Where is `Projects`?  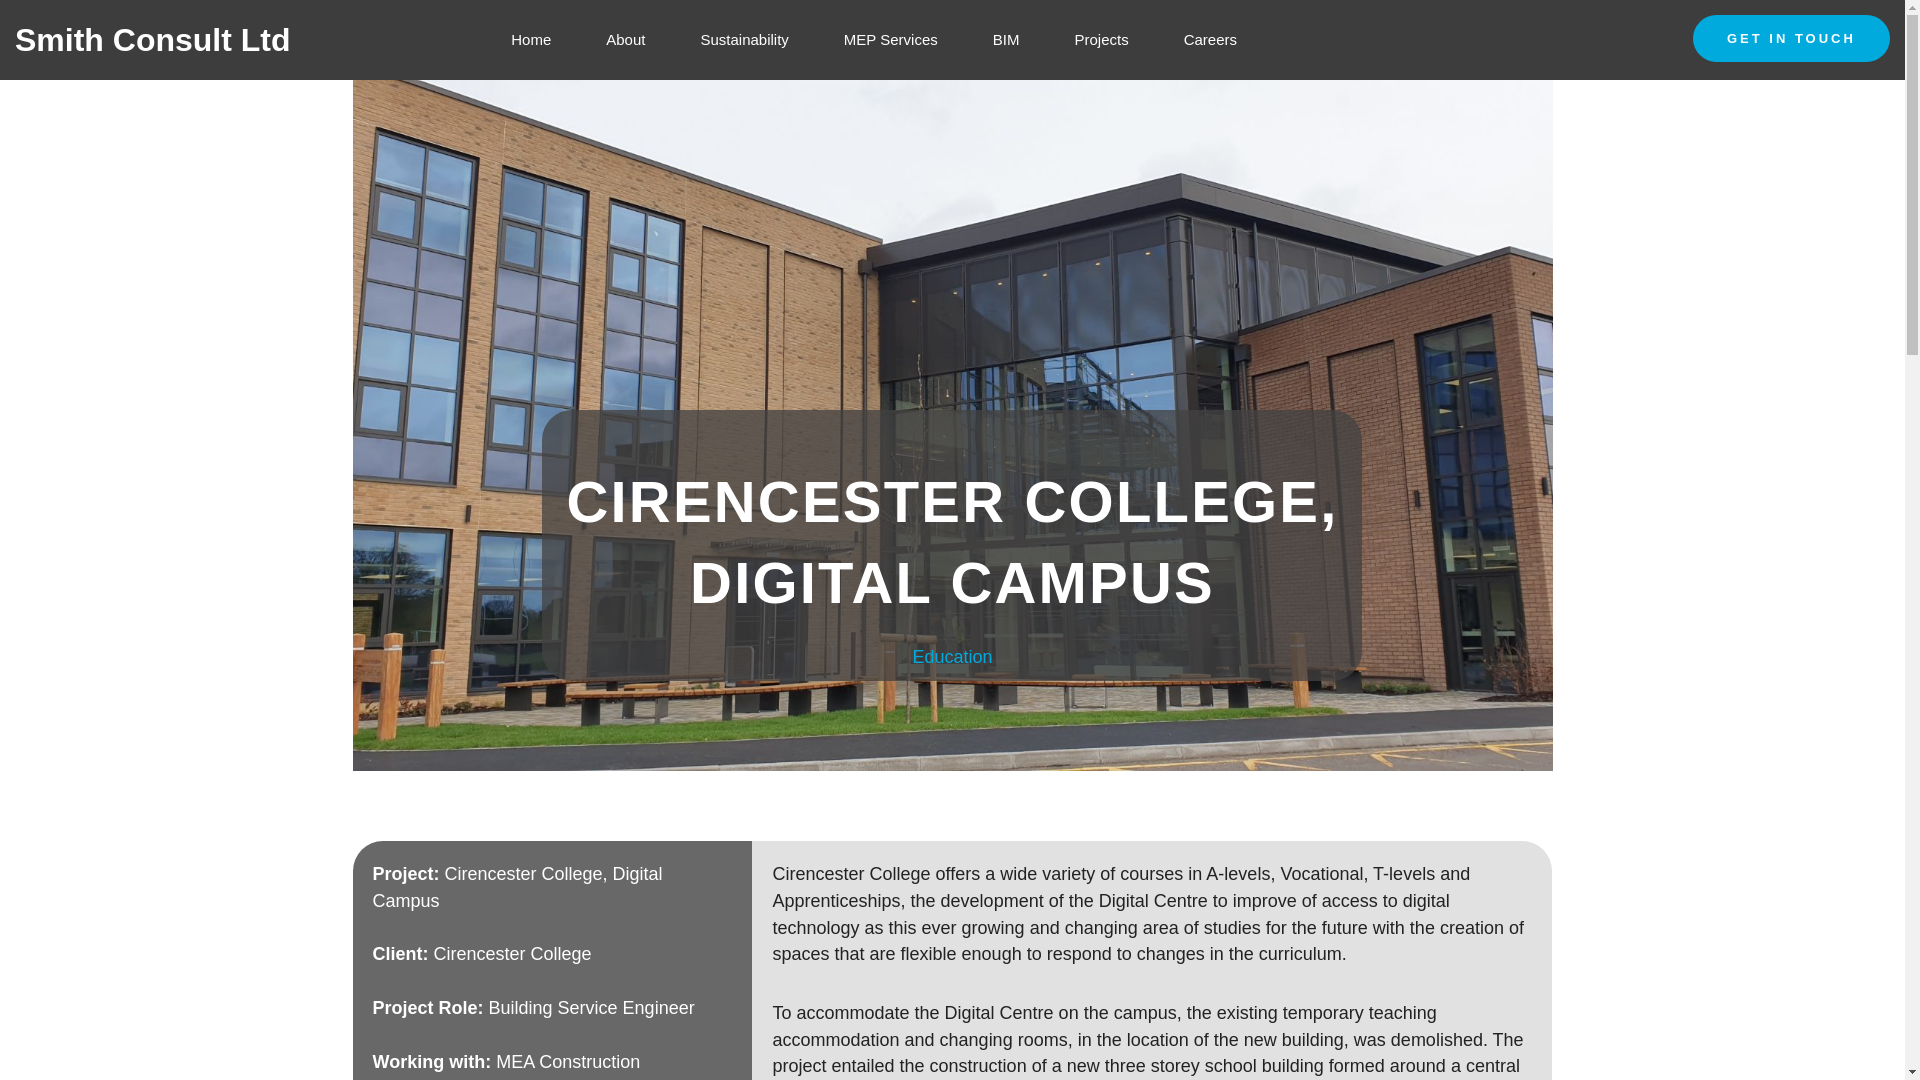
Projects is located at coordinates (1101, 40).